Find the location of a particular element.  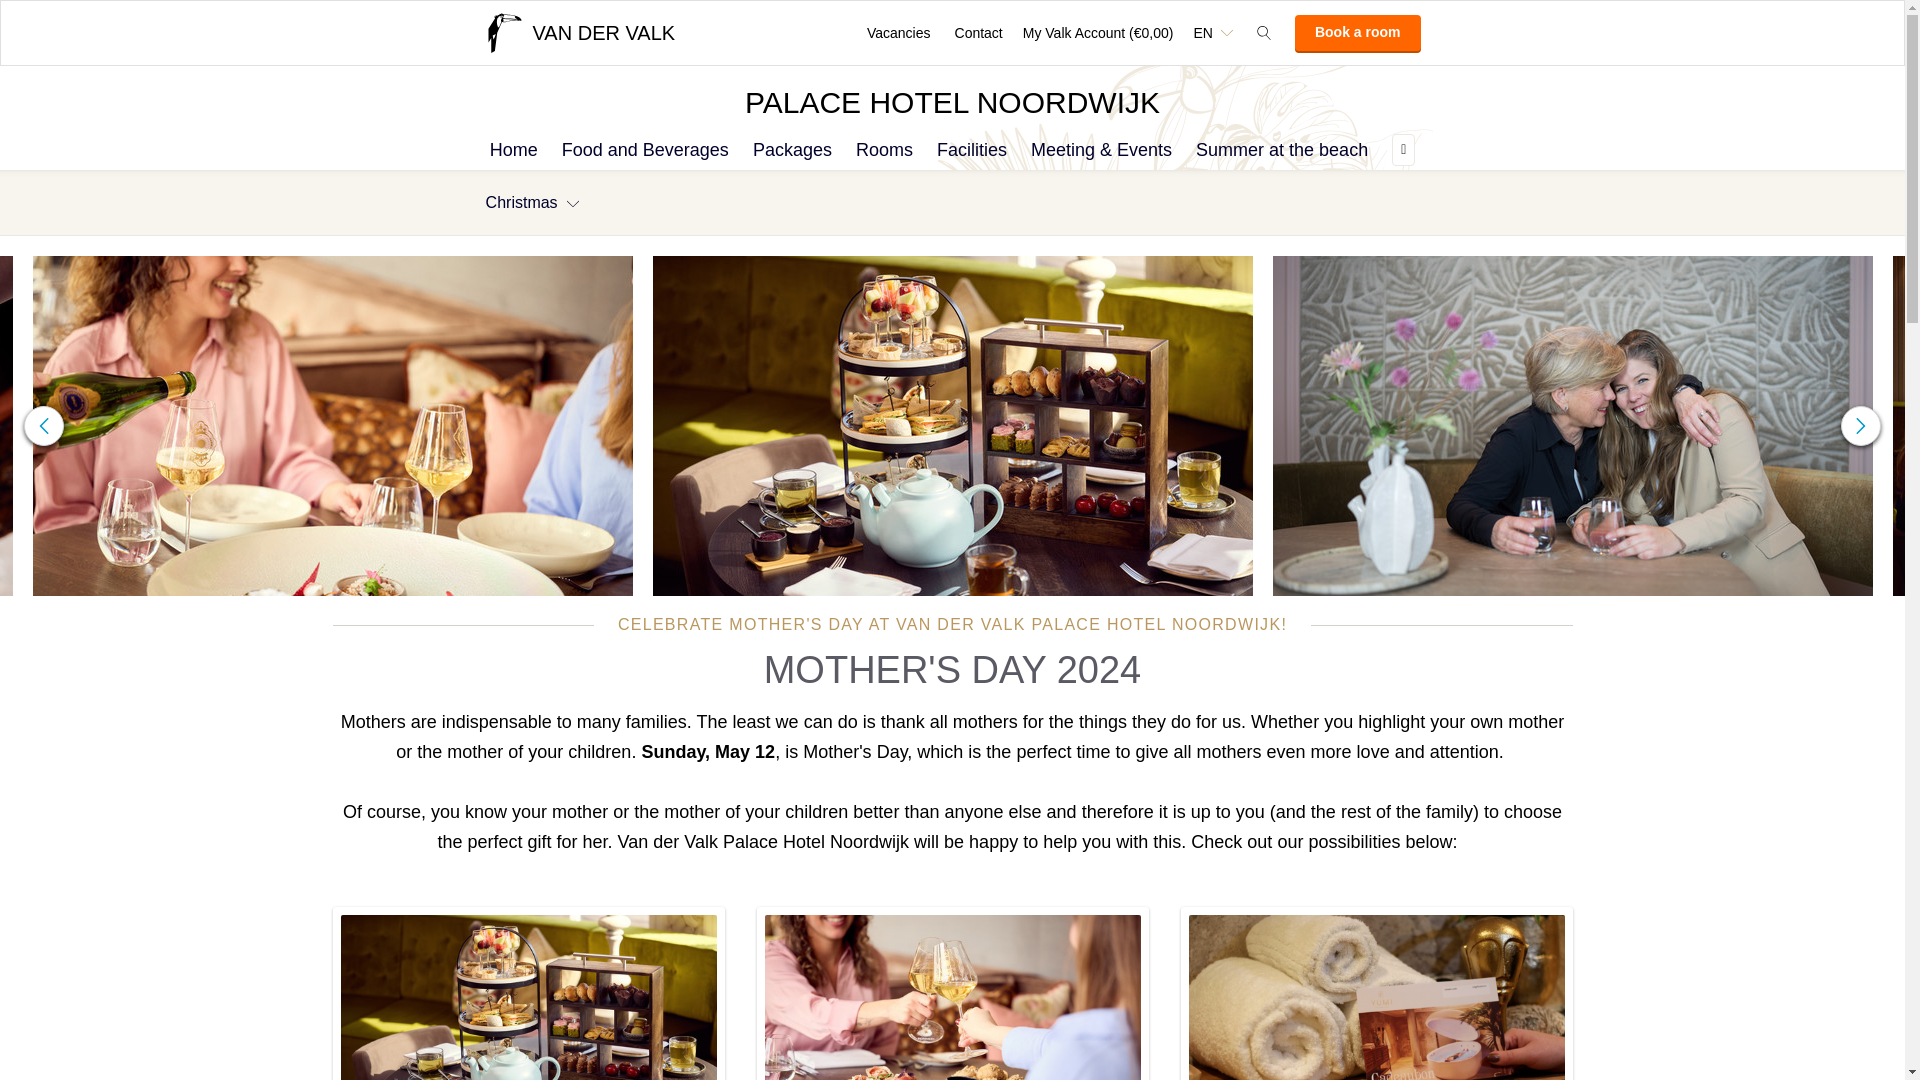

EN is located at coordinates (1212, 32).